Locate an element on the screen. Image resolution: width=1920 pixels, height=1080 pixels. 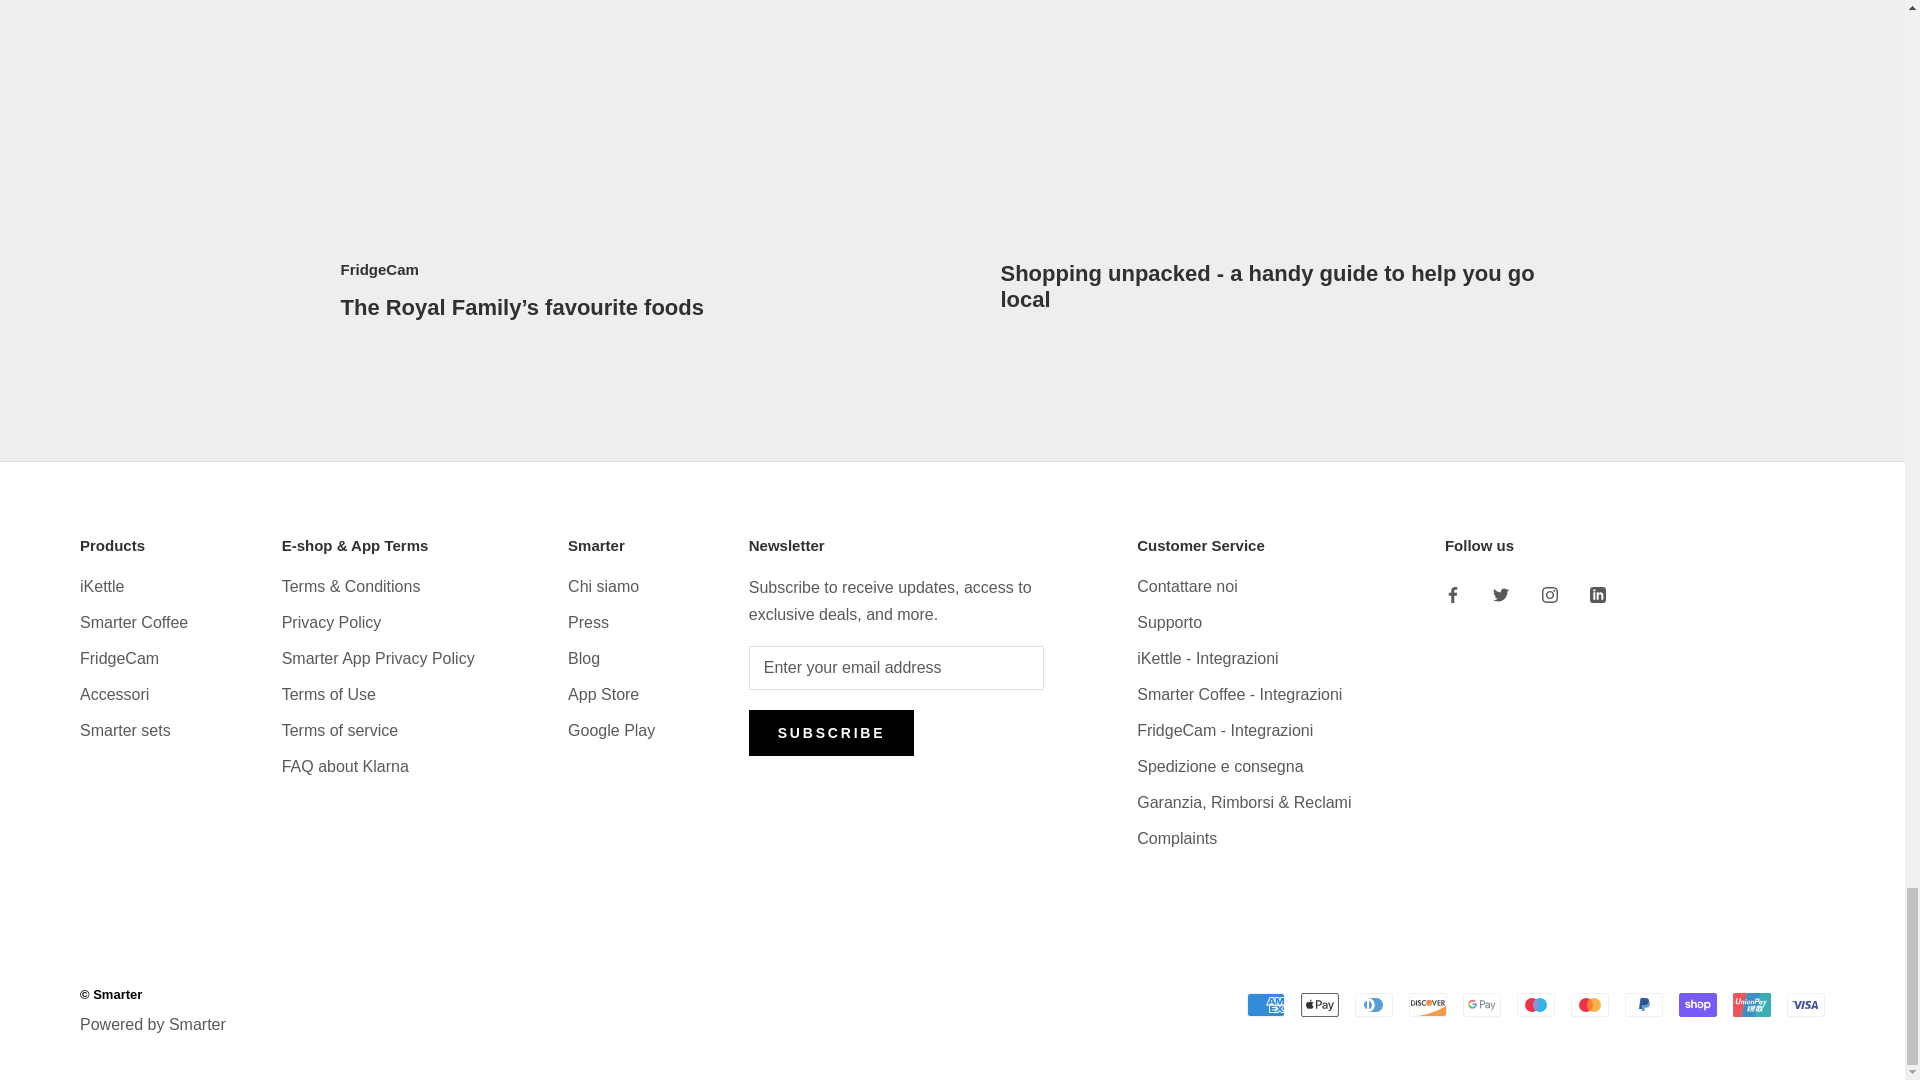
Mastercard is located at coordinates (1589, 1004).